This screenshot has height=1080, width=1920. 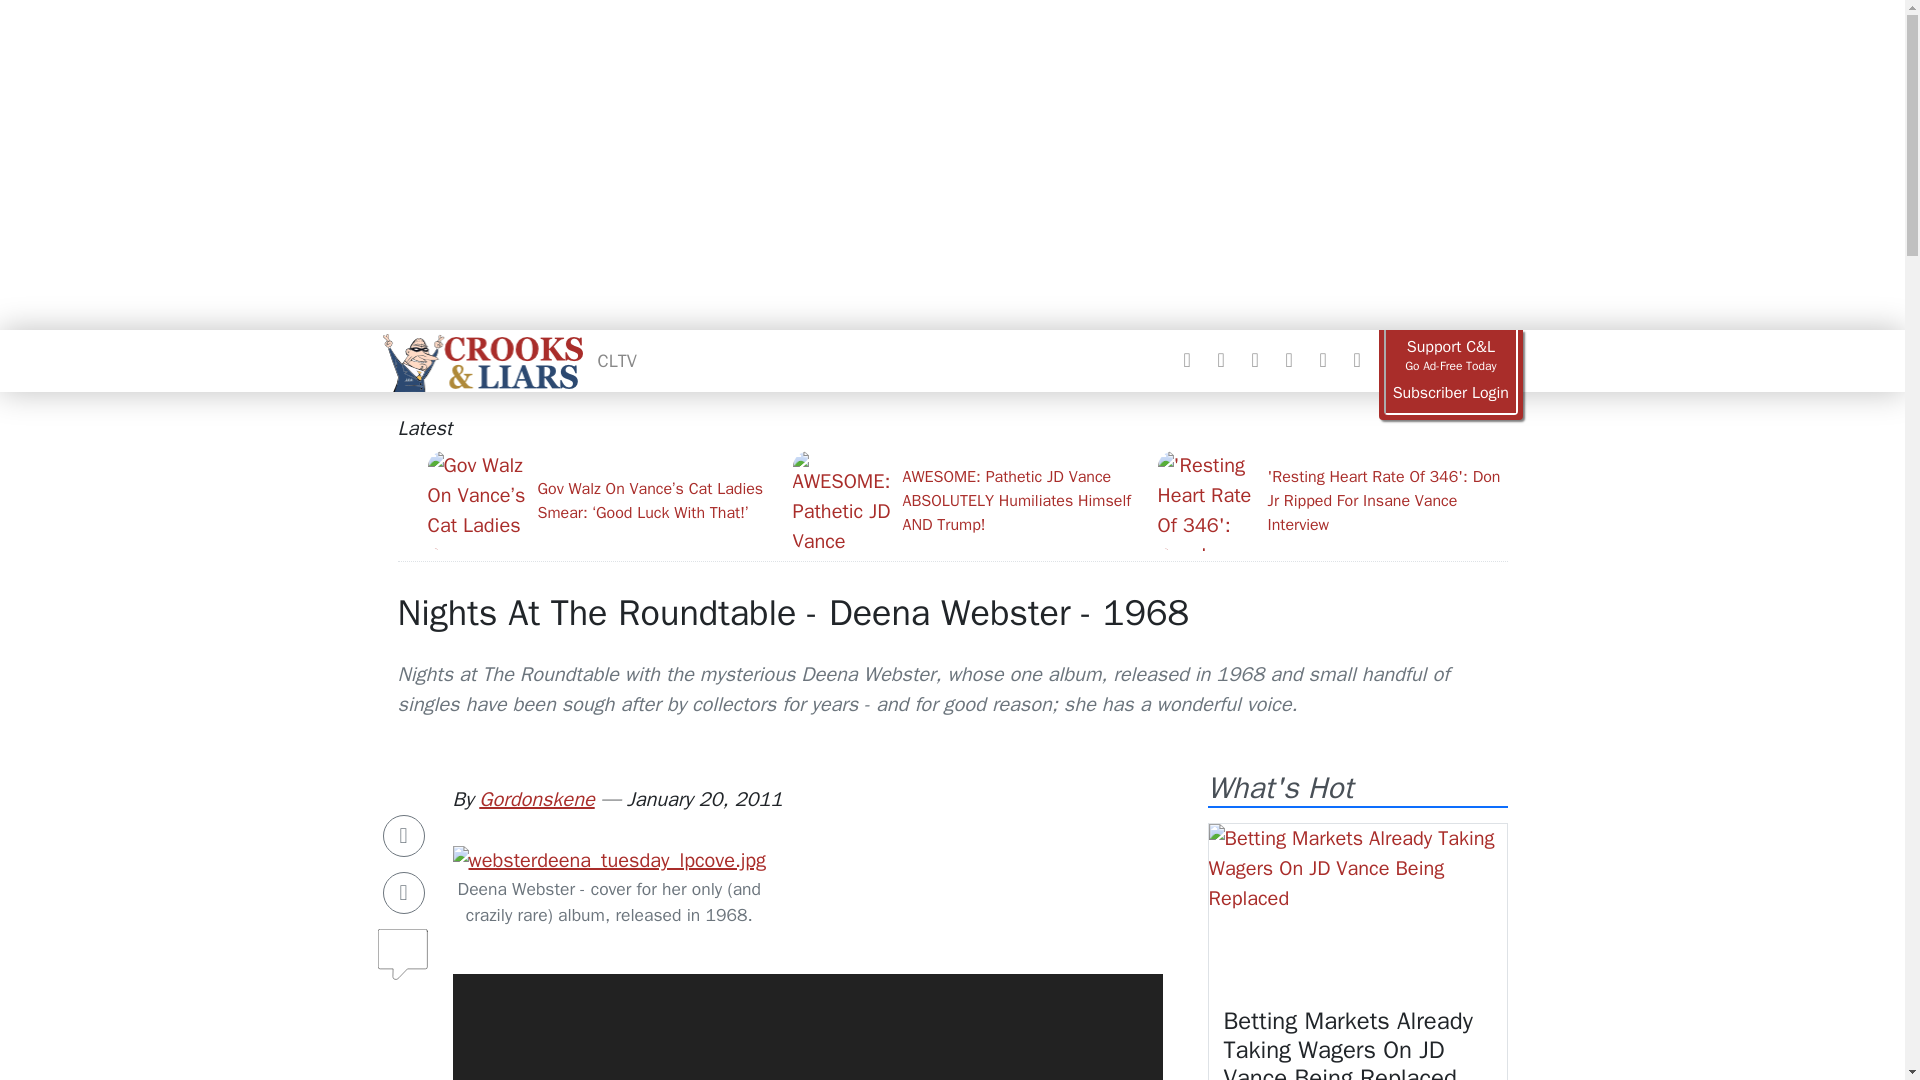 I want to click on Go ad free today!, so click(x=1450, y=356).